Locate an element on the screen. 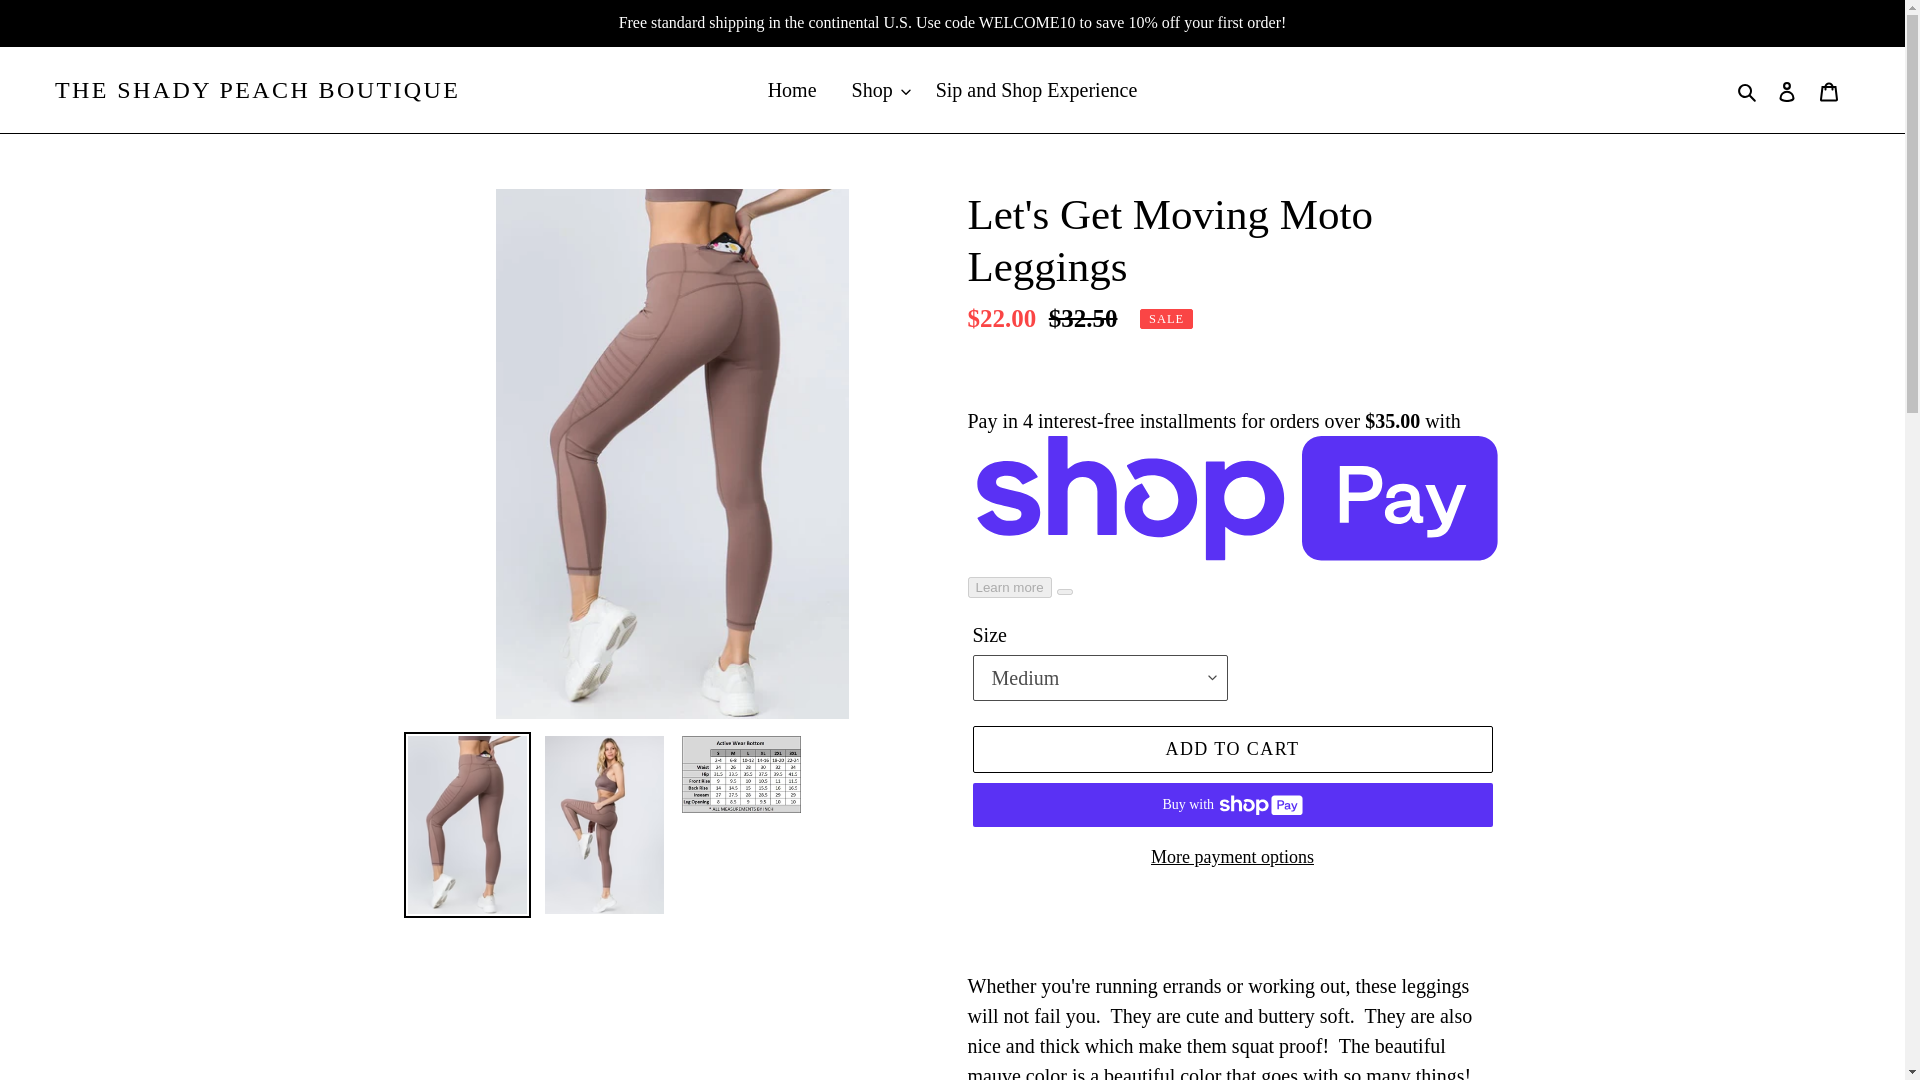 Image resolution: width=1920 pixels, height=1080 pixels. Shop is located at coordinates (876, 90).